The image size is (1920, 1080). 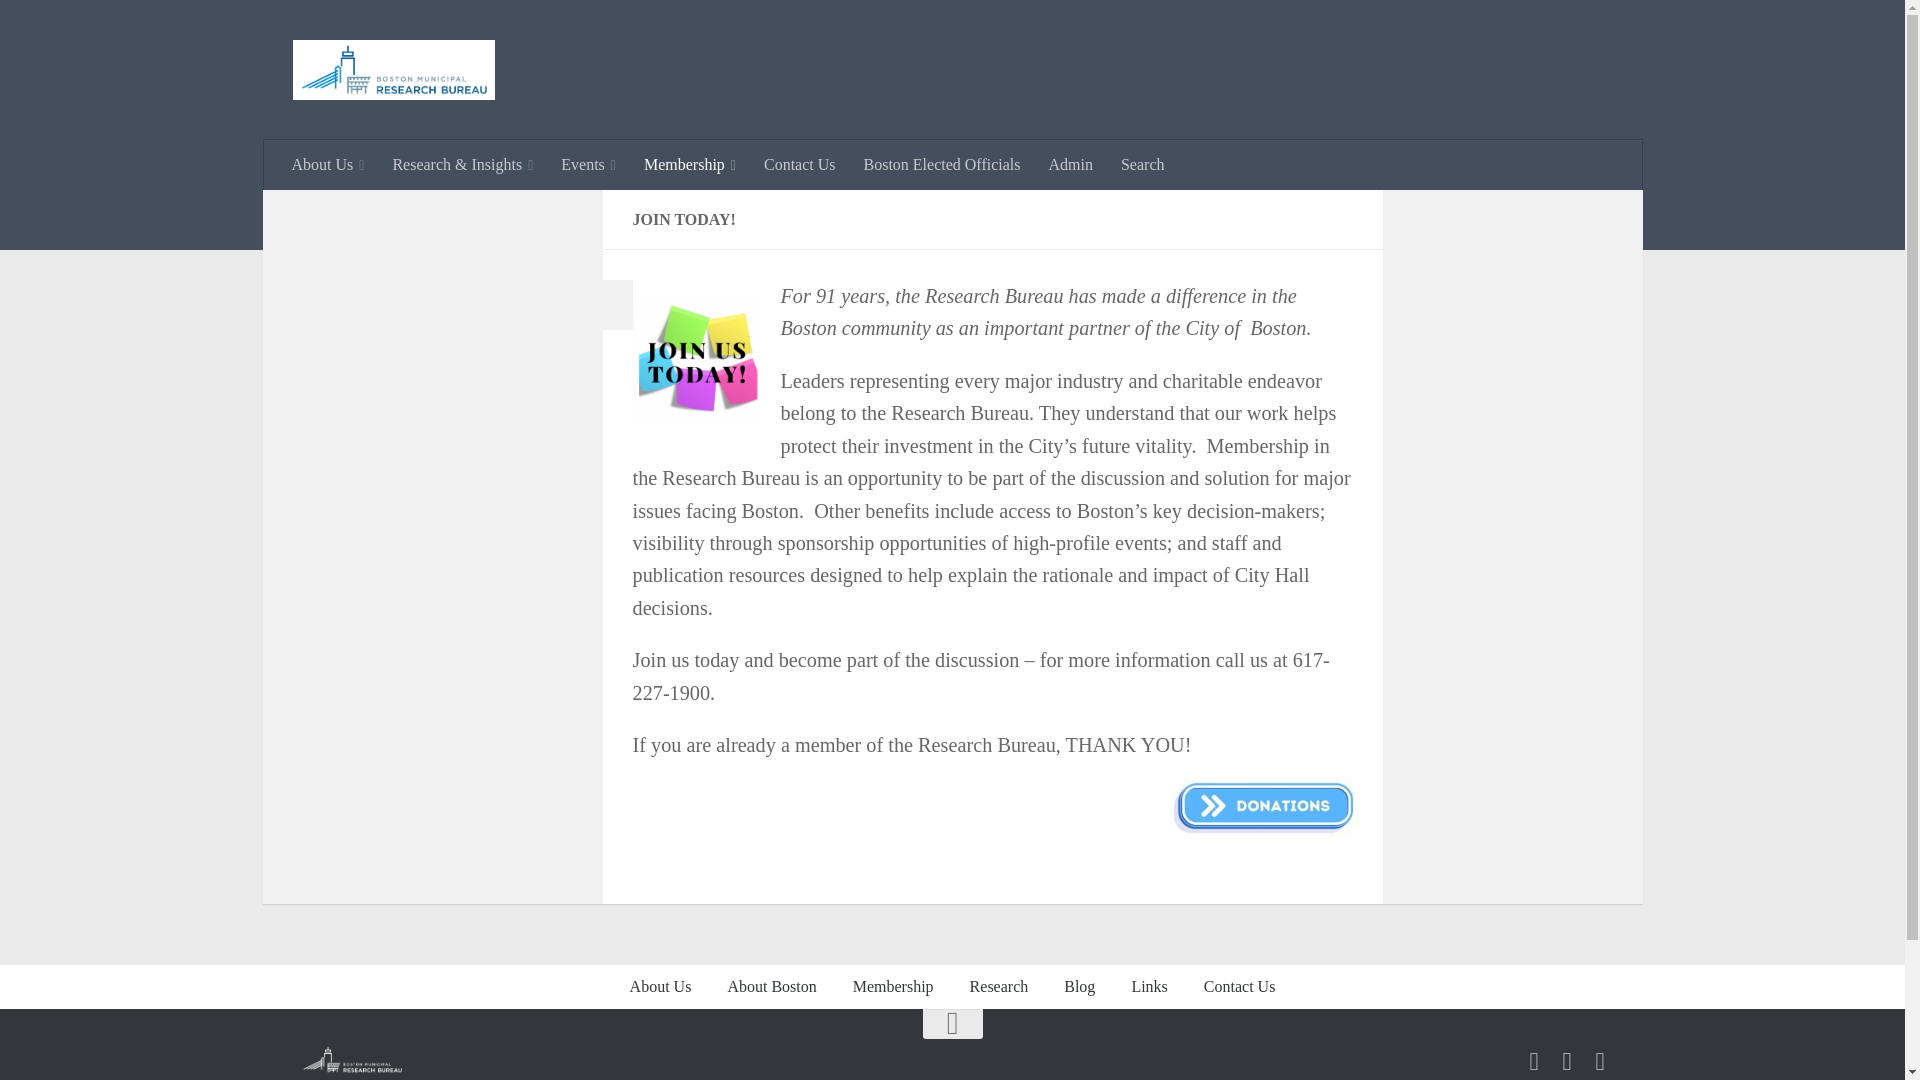 I want to click on About Us, so click(x=328, y=165).